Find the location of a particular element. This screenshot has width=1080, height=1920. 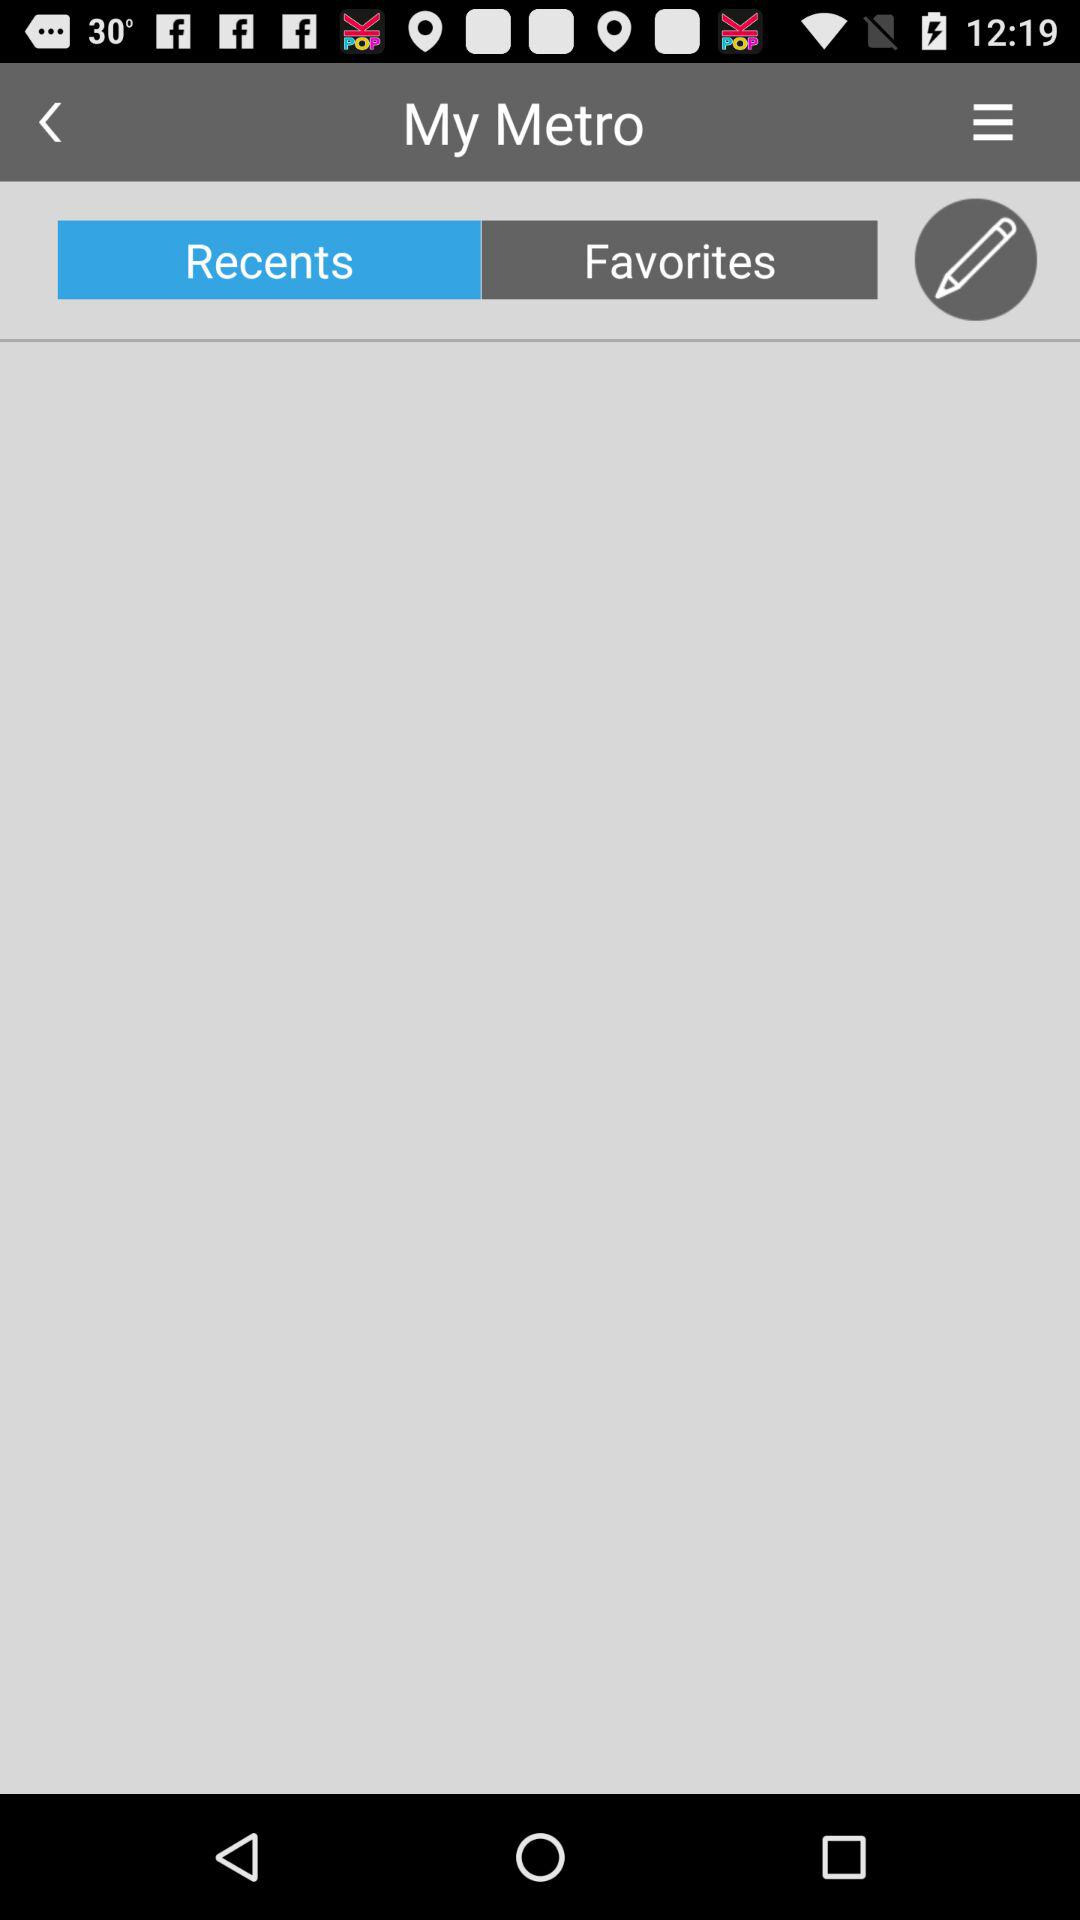

turn off the favorites is located at coordinates (679, 260).